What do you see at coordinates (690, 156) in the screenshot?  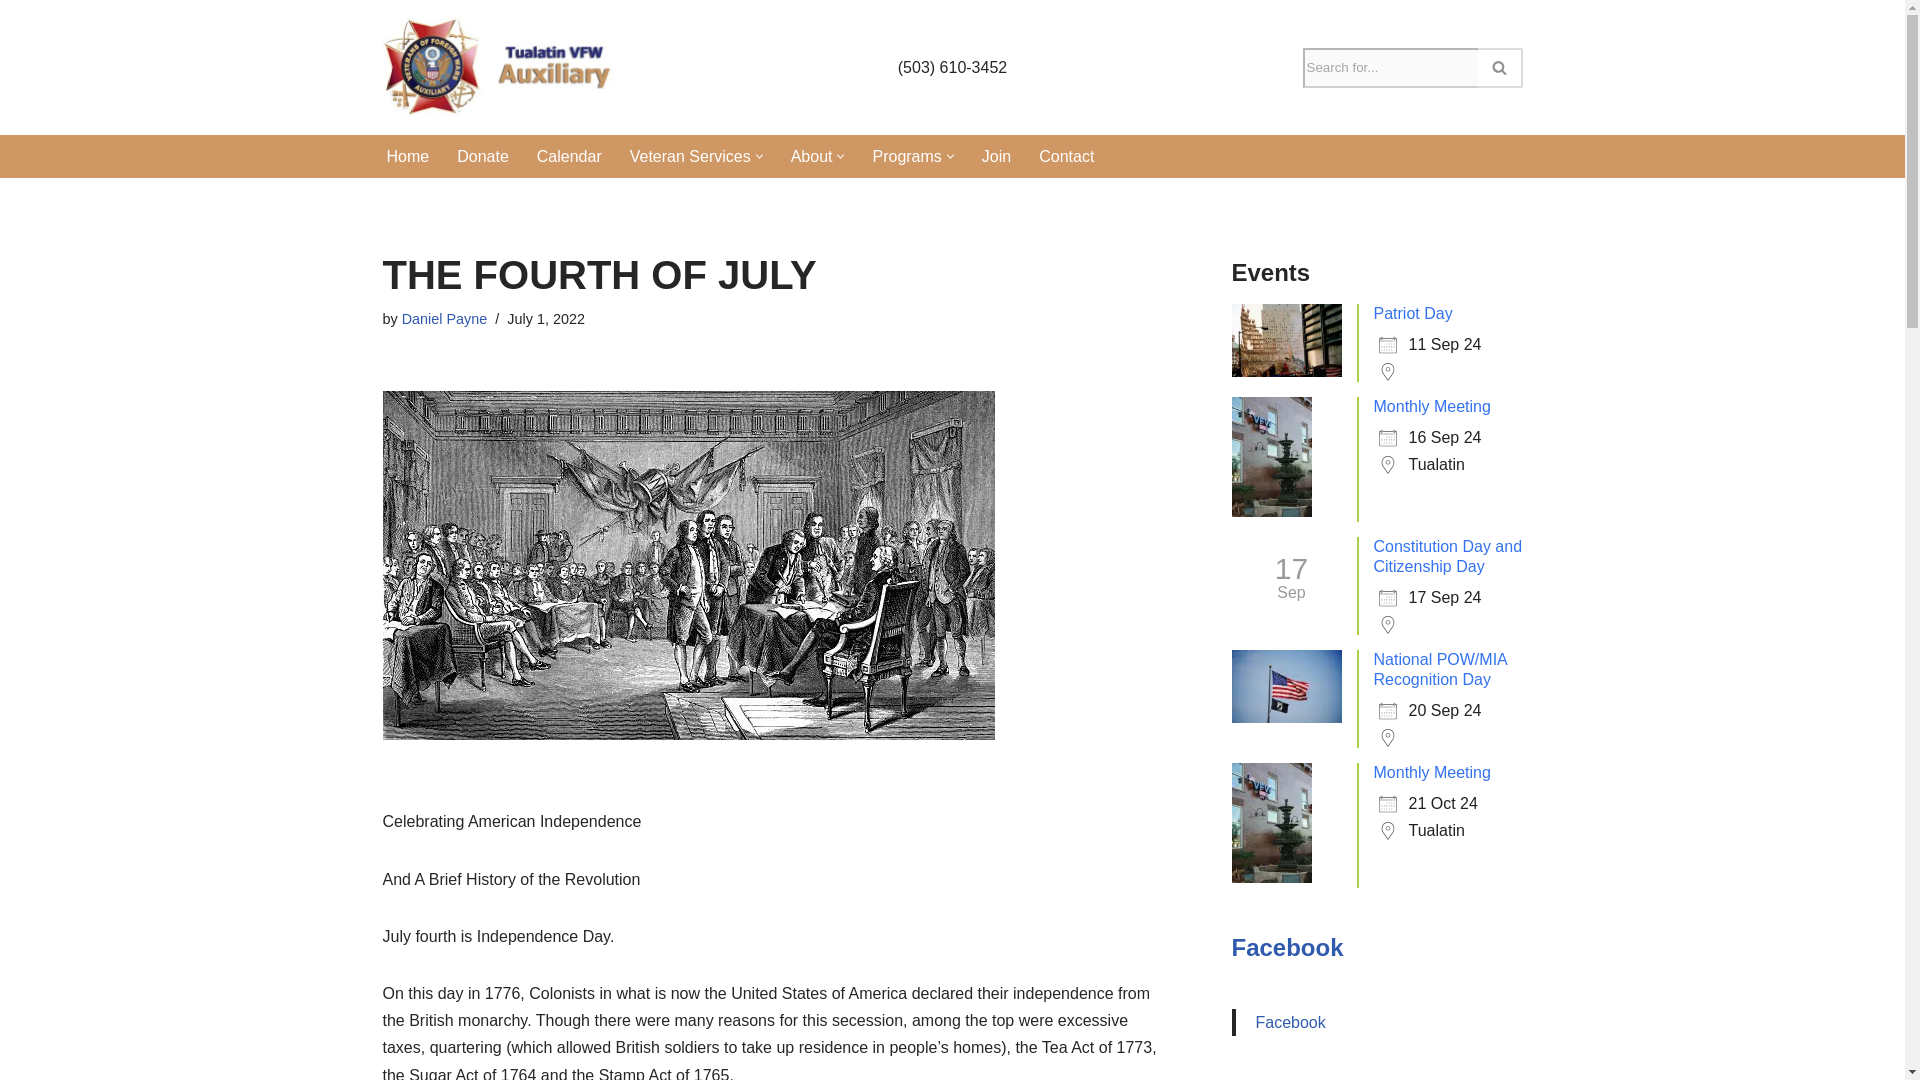 I see `Veteran Services` at bounding box center [690, 156].